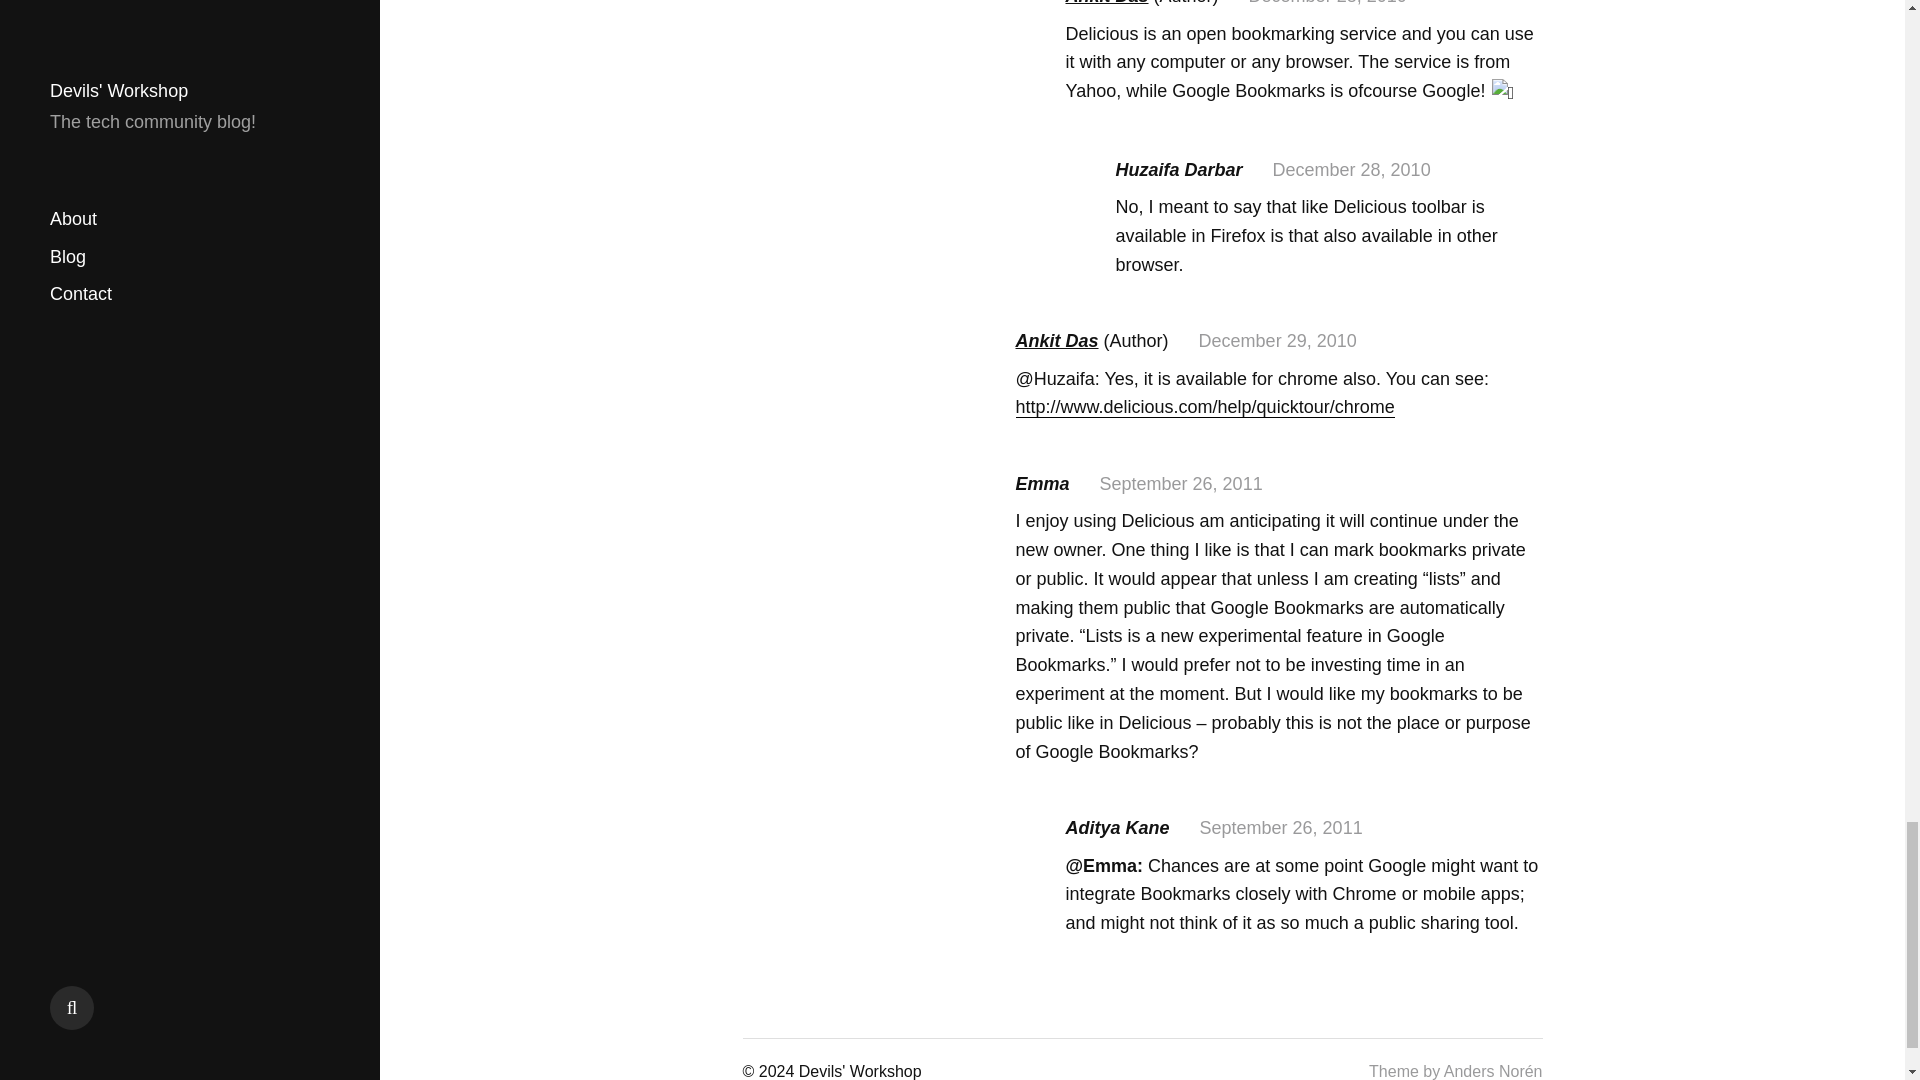  Describe the element at coordinates (1282, 828) in the screenshot. I see `September 26, 2011` at that location.